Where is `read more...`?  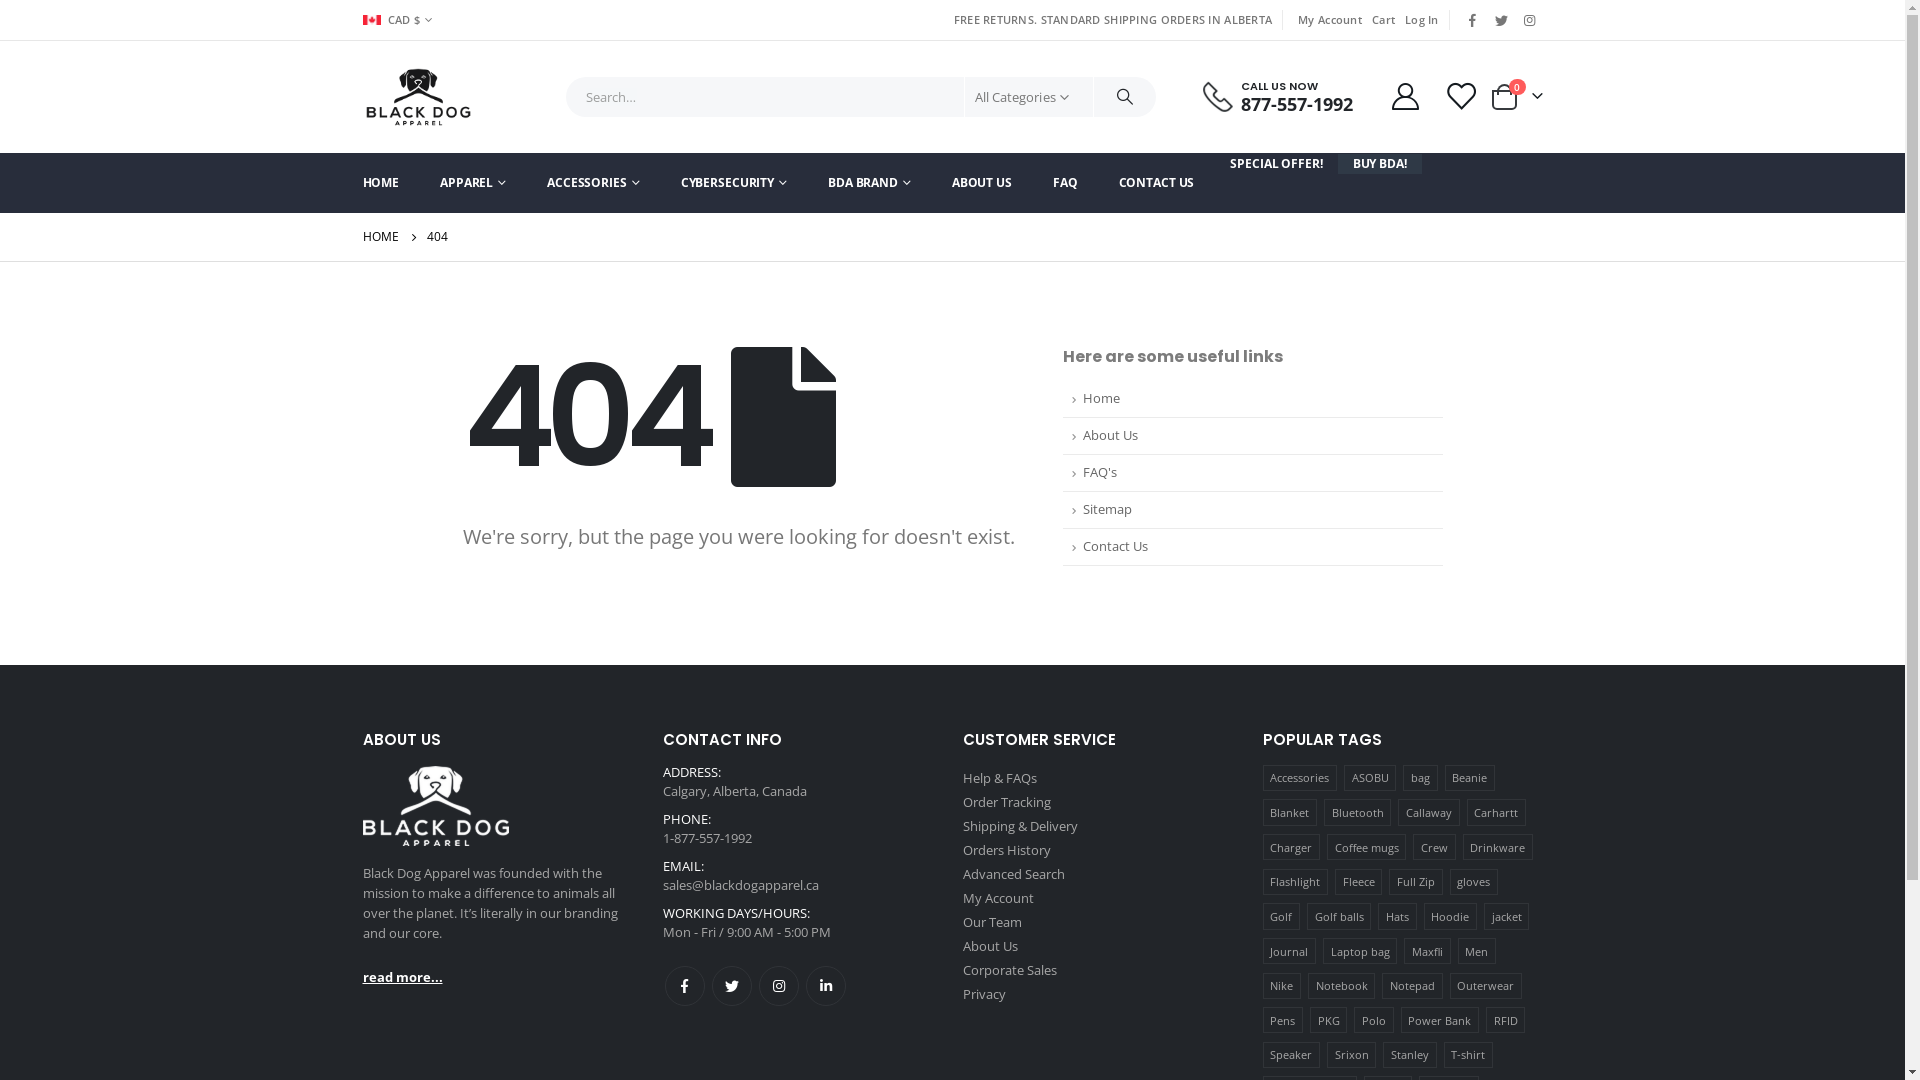 read more... is located at coordinates (402, 977).